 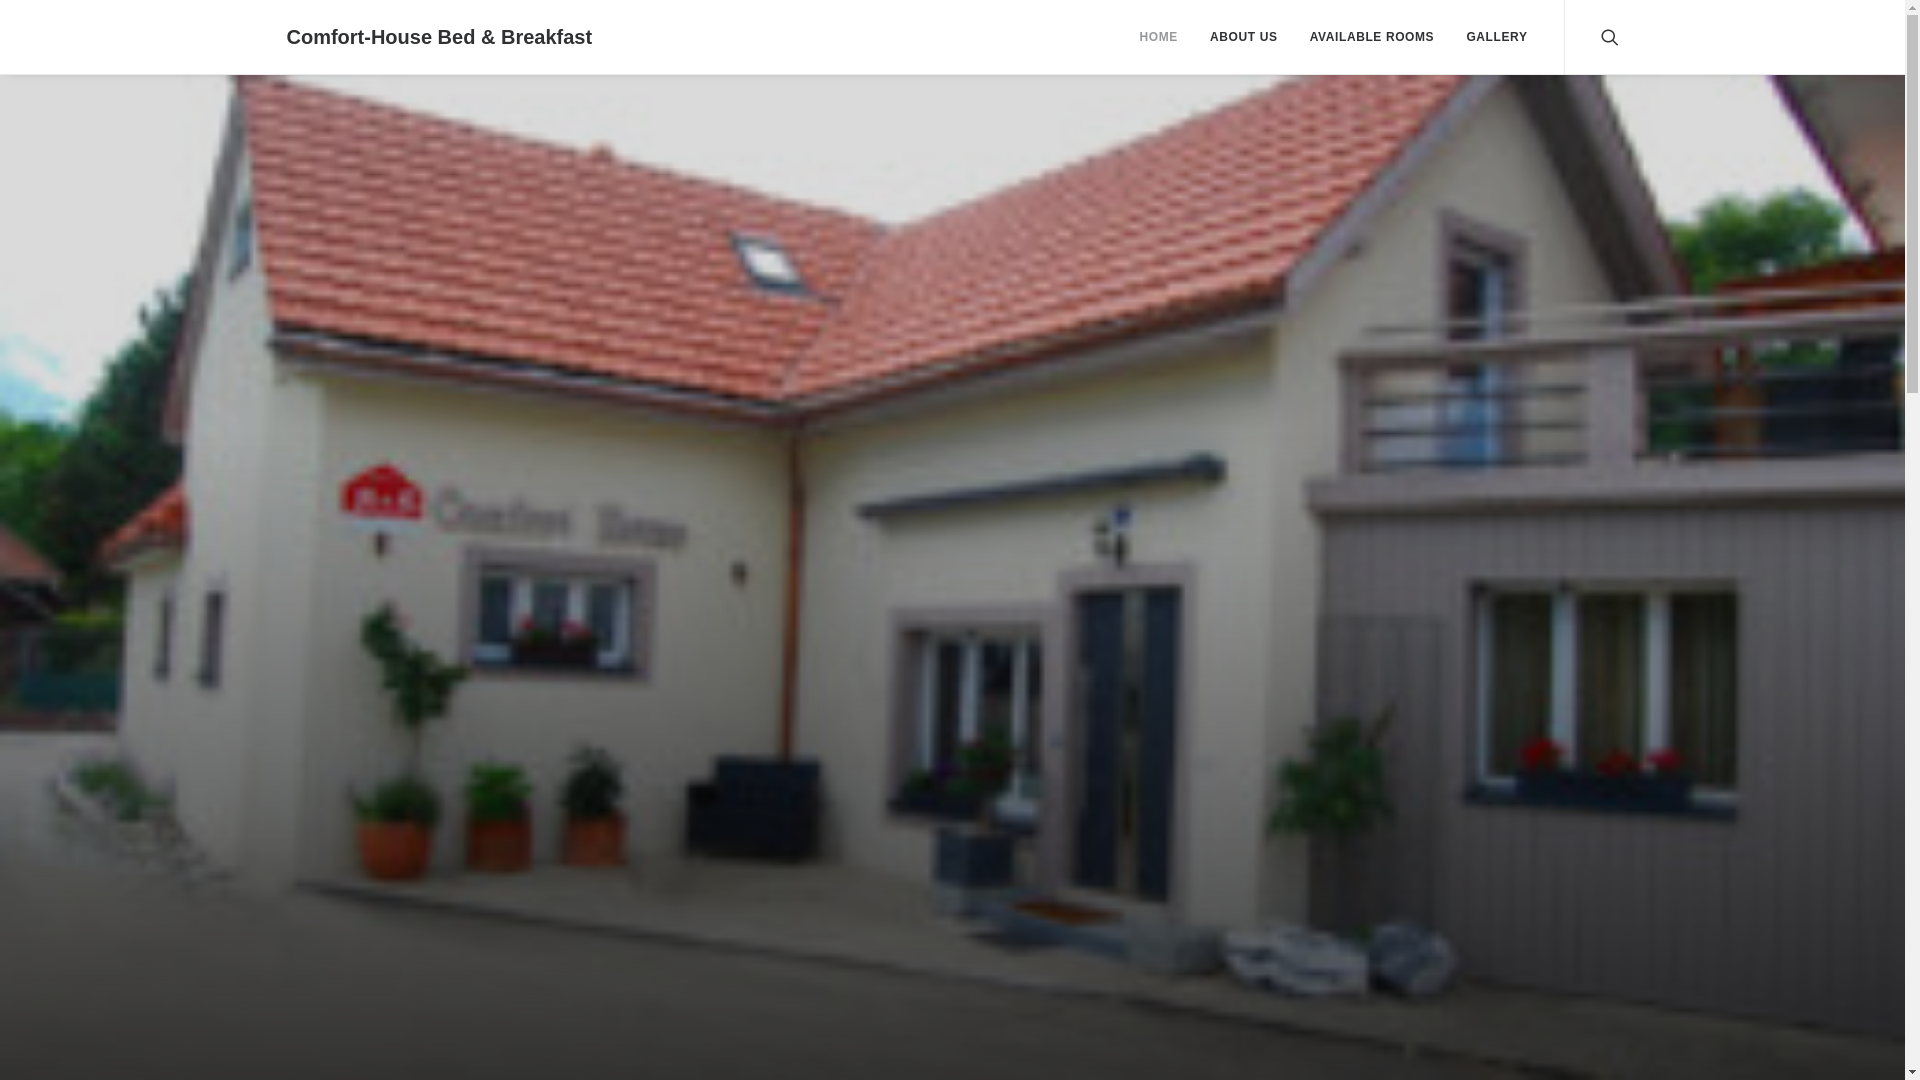 What do you see at coordinates (1158, 37) in the screenshot?
I see `HOME` at bounding box center [1158, 37].